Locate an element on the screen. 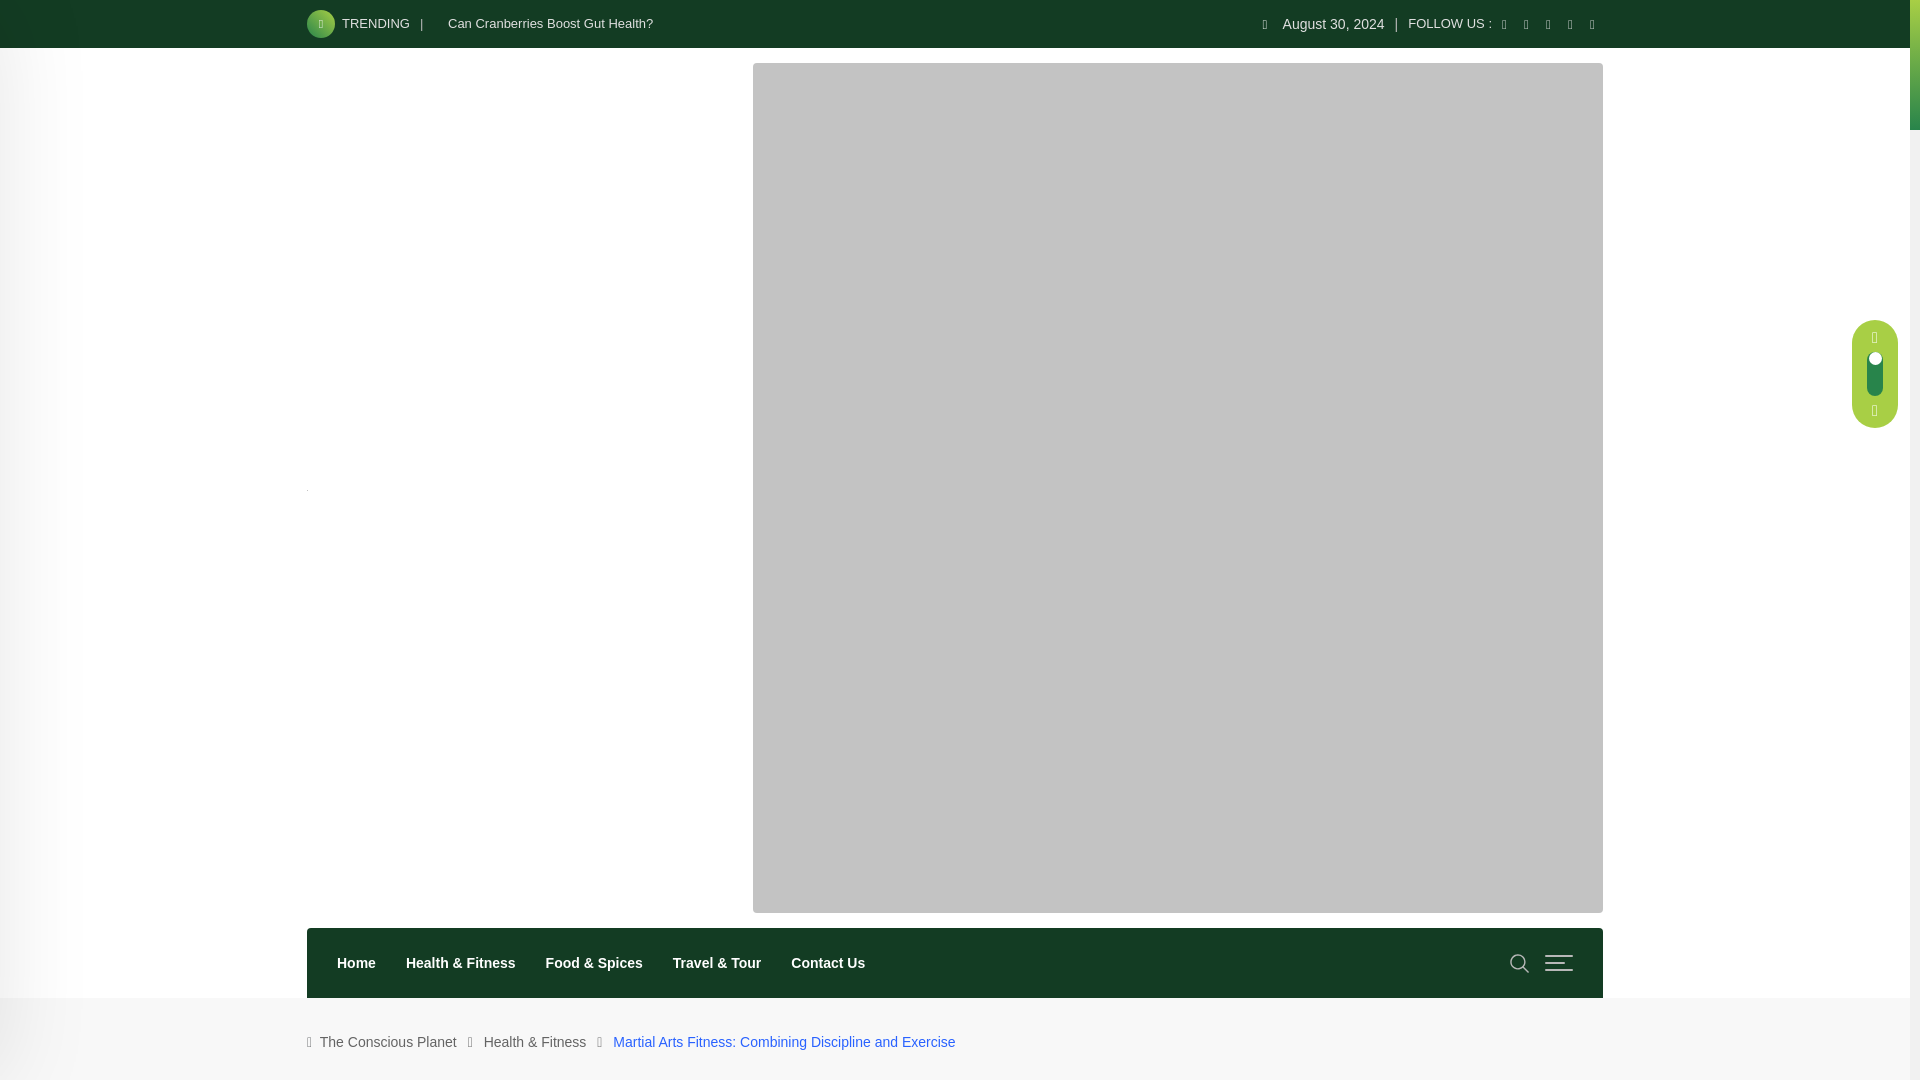  Contact Us is located at coordinates (827, 962).